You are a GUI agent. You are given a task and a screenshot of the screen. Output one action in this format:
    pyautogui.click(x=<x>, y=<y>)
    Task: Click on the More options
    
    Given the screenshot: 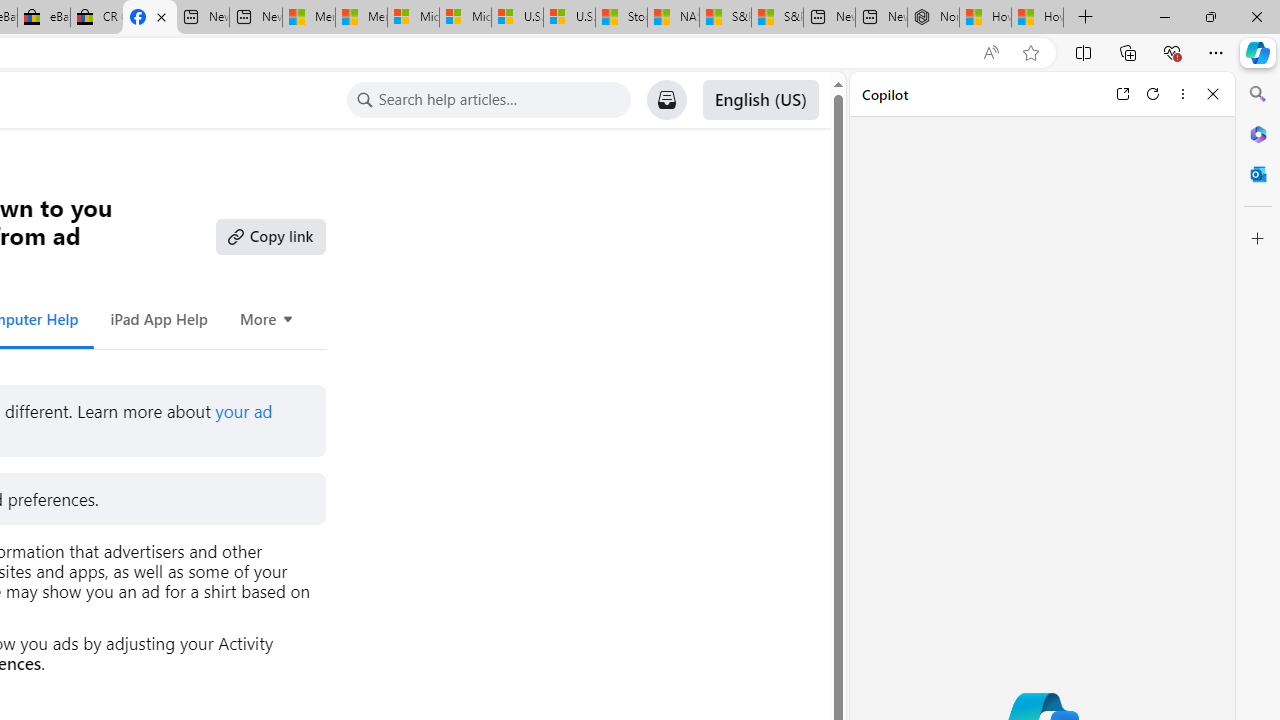 What is the action you would take?
    pyautogui.click(x=1182, y=94)
    